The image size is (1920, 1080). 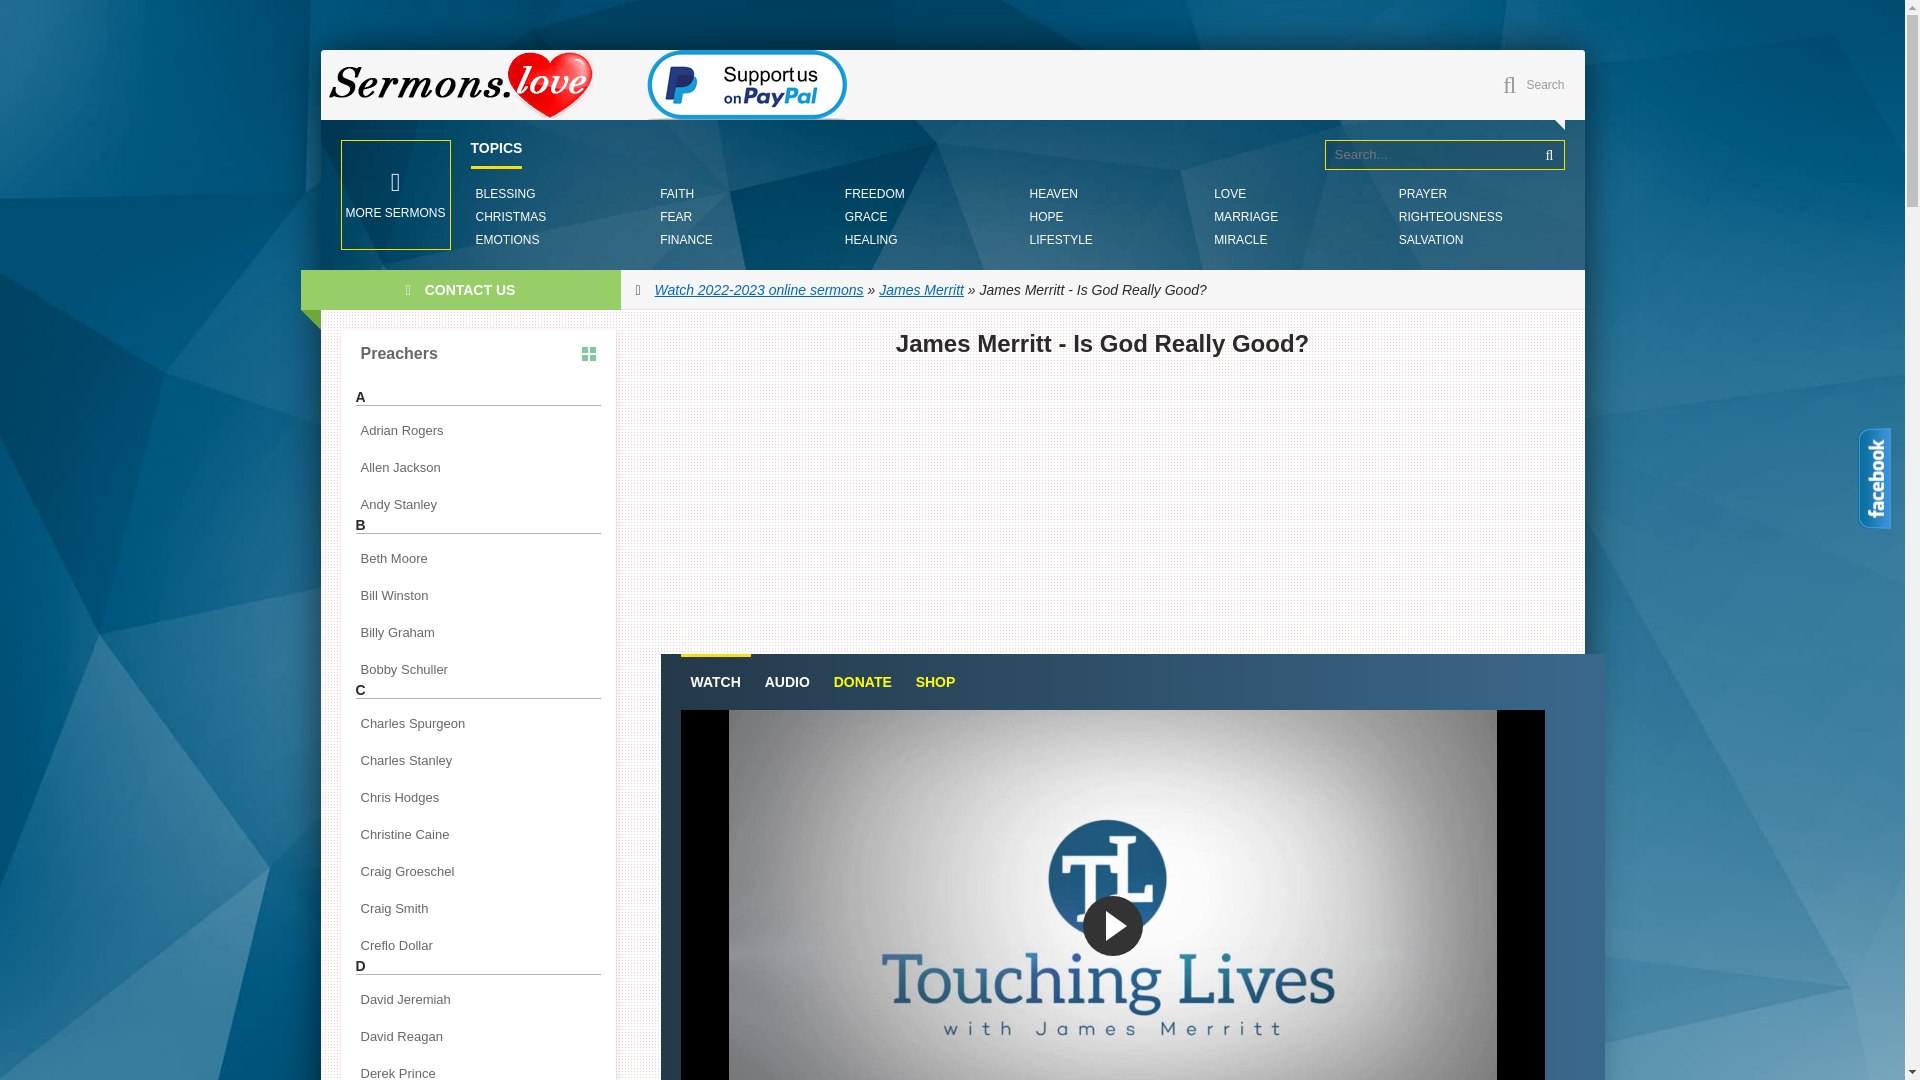 I want to click on HEALING, so click(x=871, y=240).